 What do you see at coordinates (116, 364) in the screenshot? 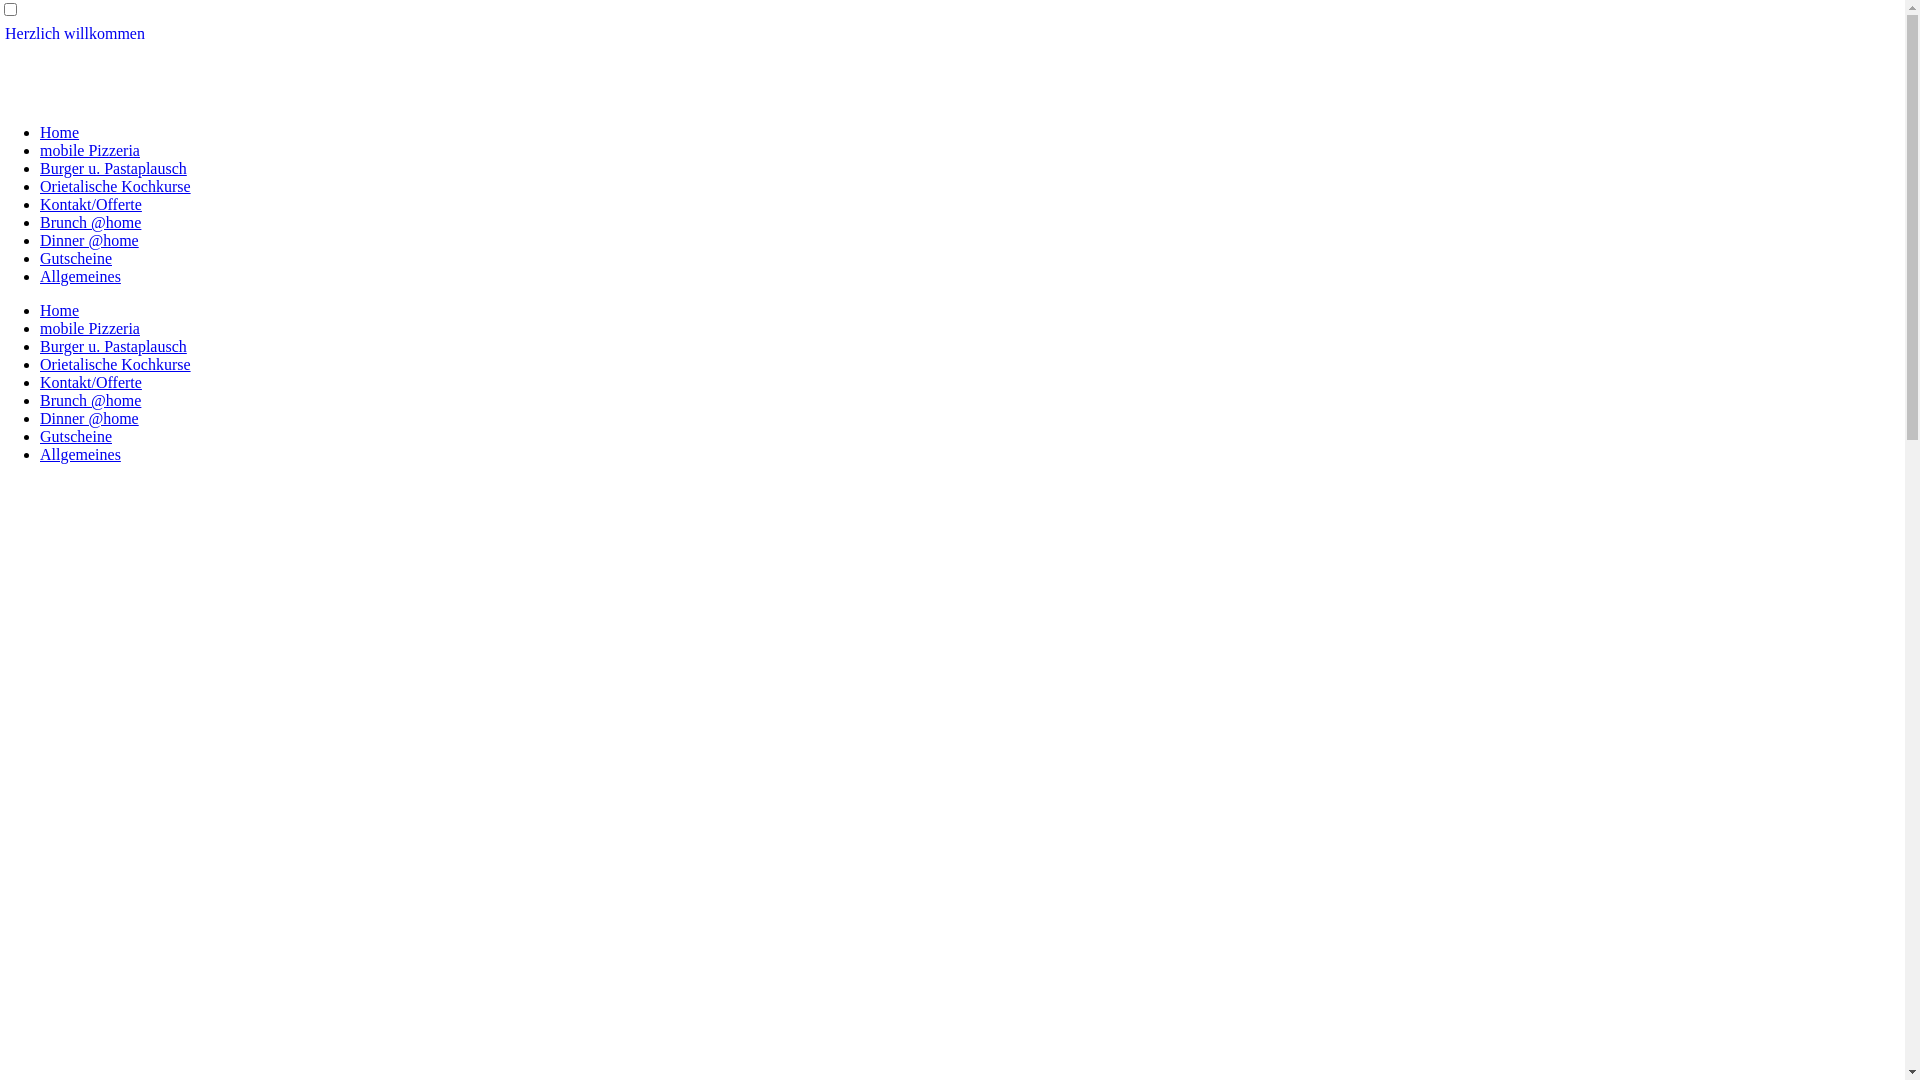
I see `Orietalische Kochkurse` at bounding box center [116, 364].